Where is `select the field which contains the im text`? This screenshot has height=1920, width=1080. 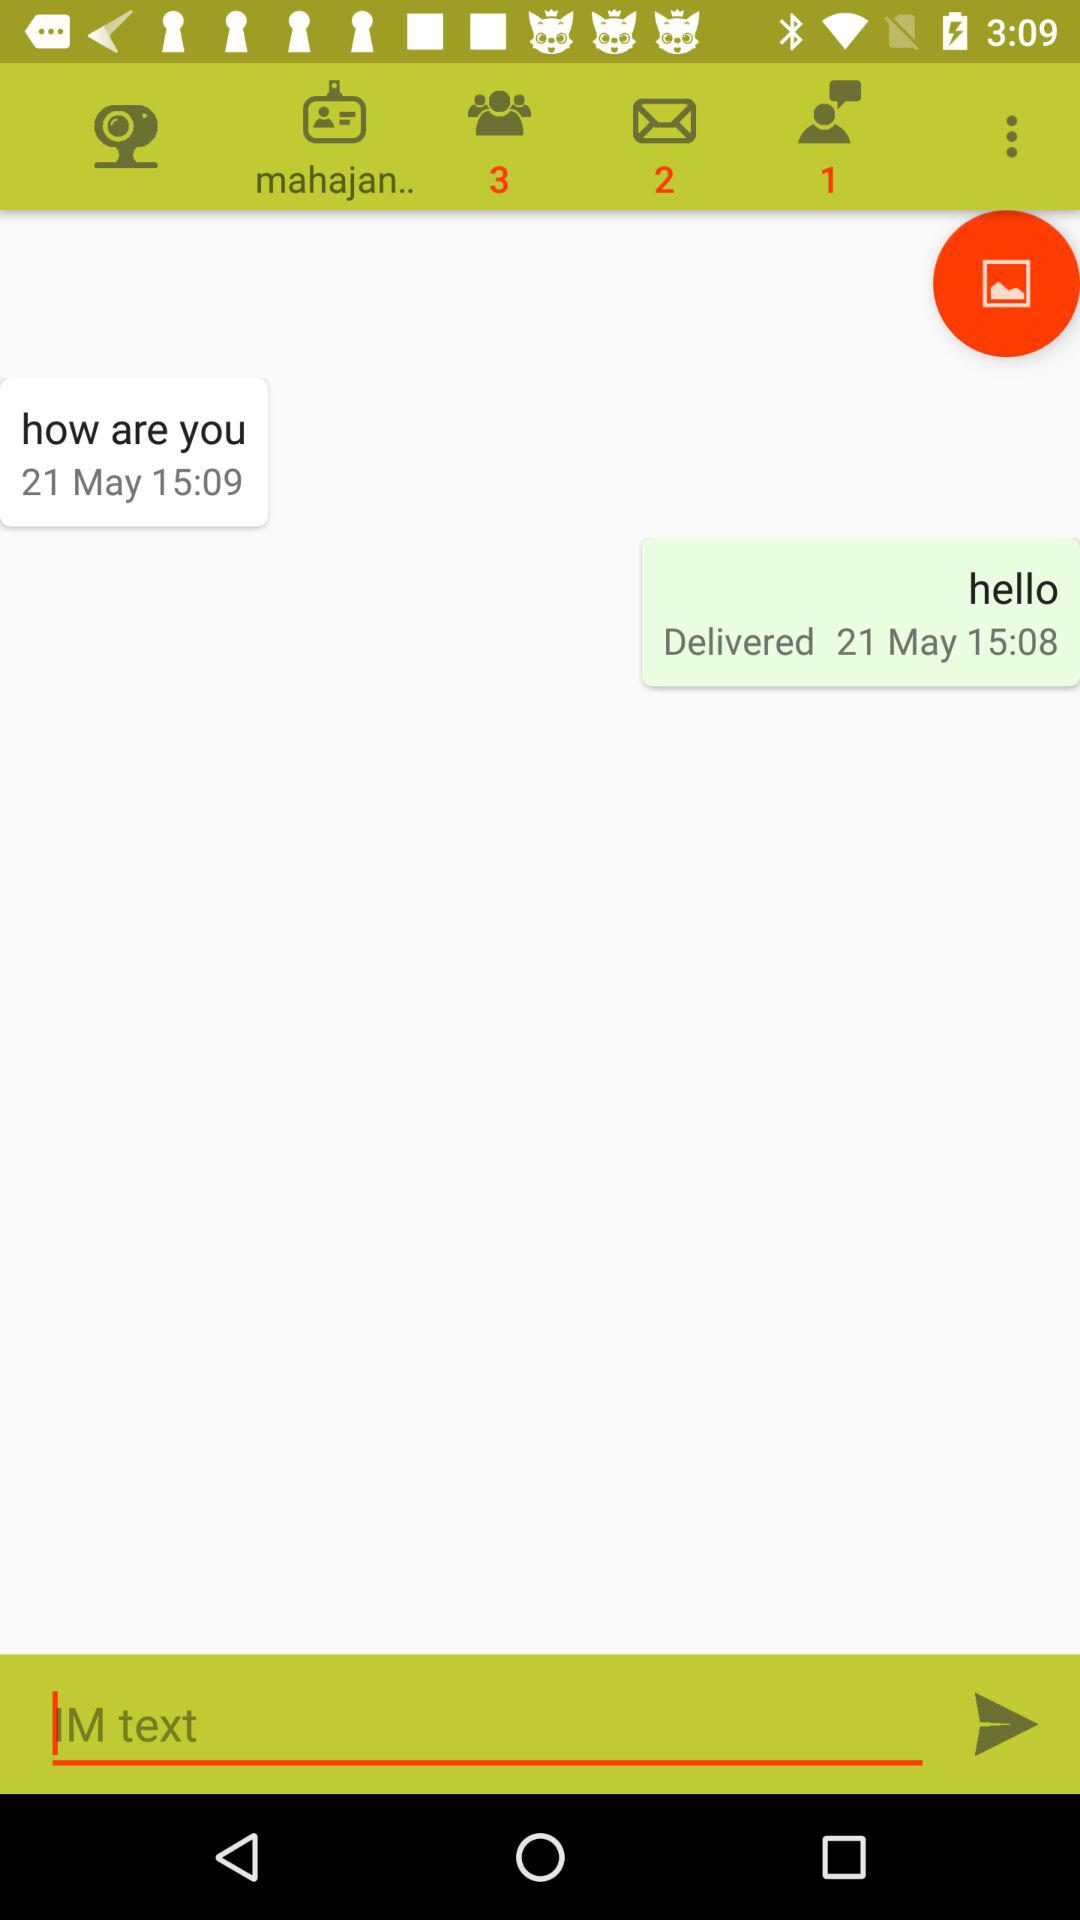 select the field which contains the im text is located at coordinates (488, 1724).